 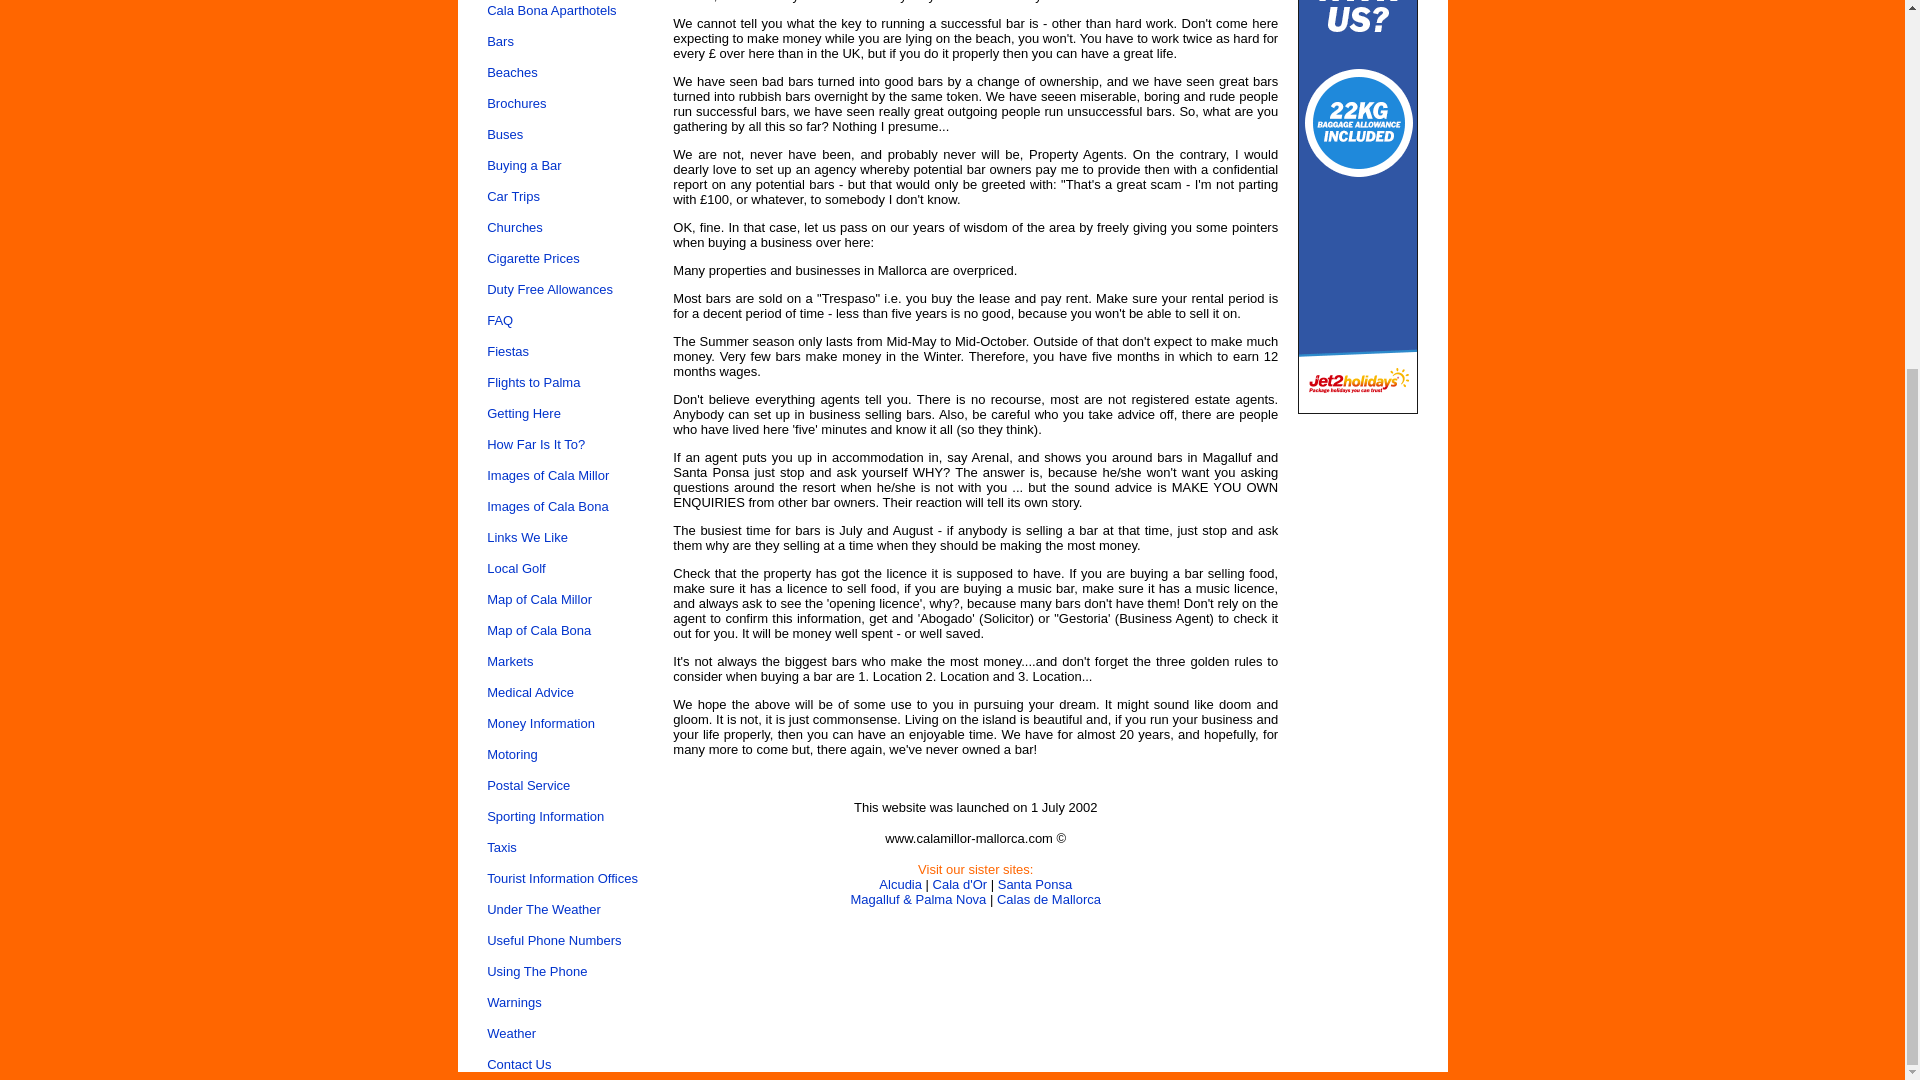 I want to click on Buying a Bar in Cala Millor, so click(x=524, y=164).